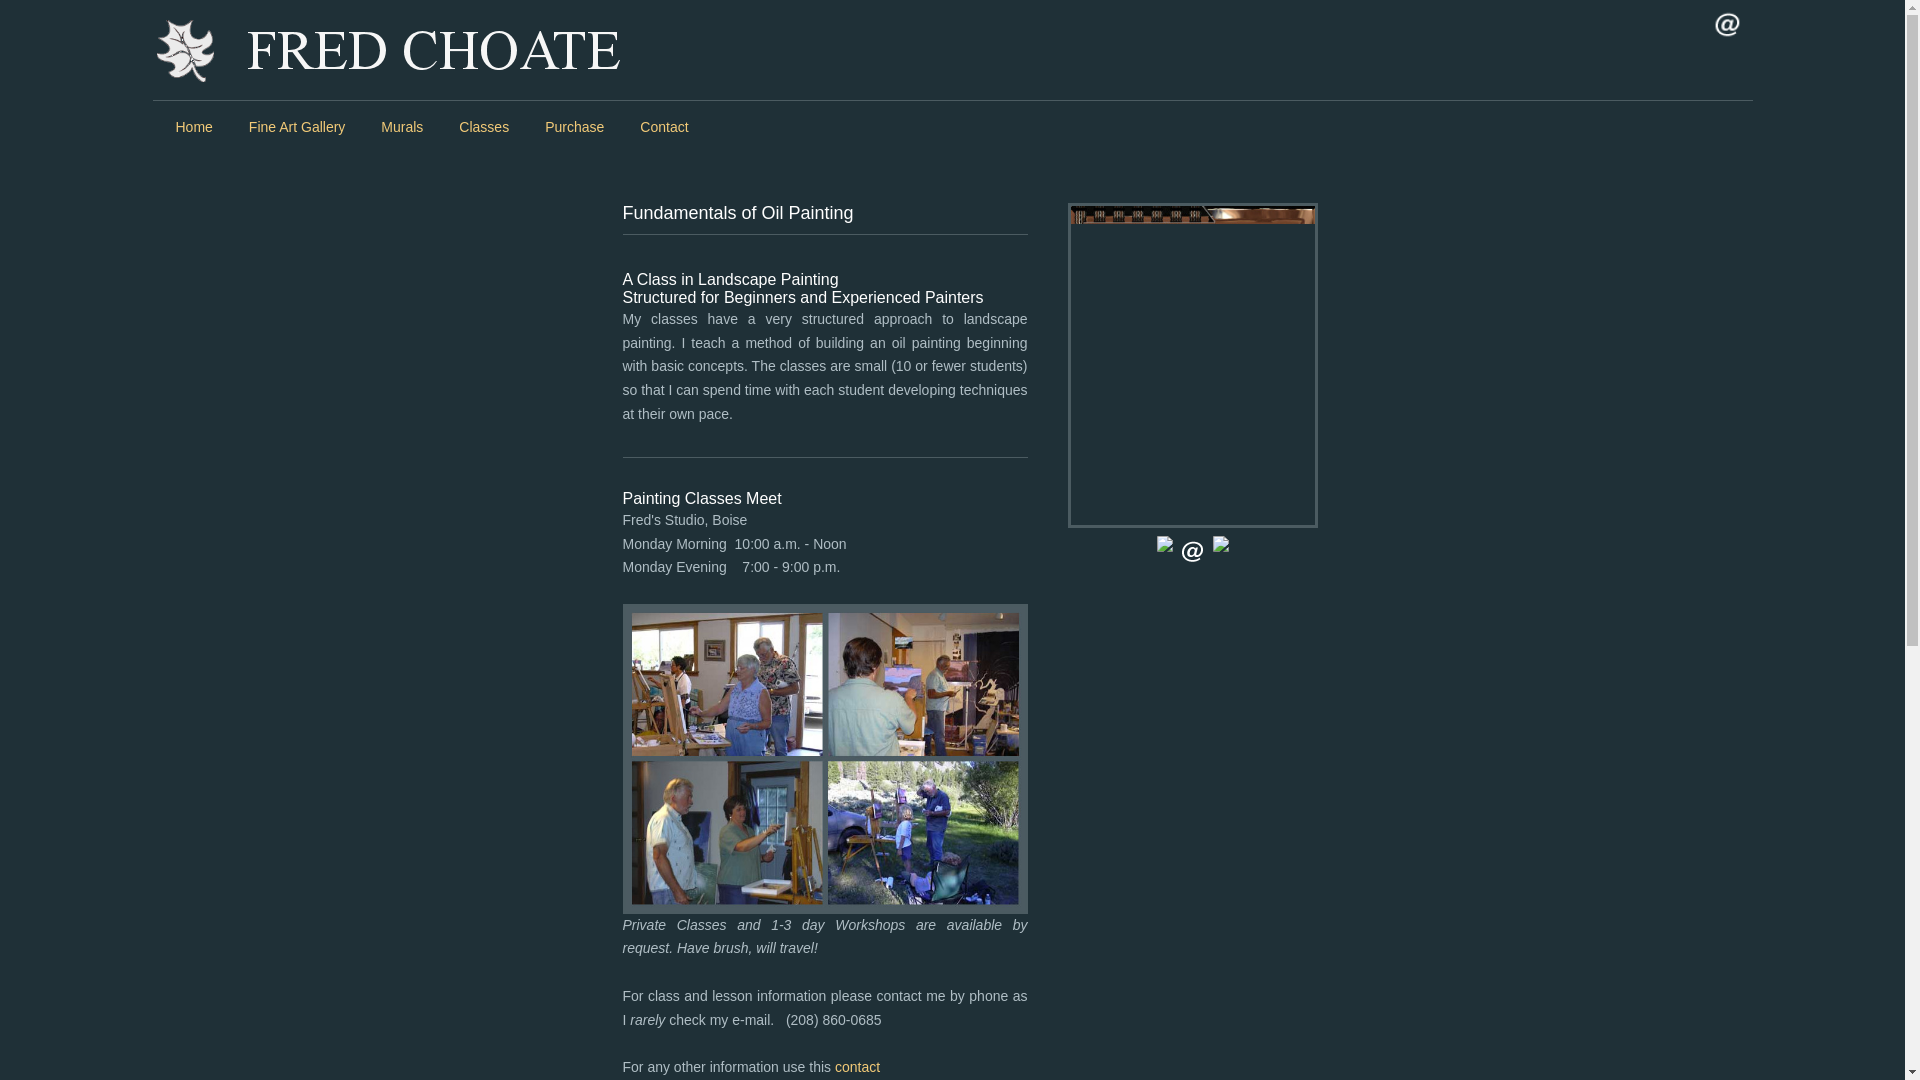  What do you see at coordinates (402, 127) in the screenshot?
I see `Murals` at bounding box center [402, 127].